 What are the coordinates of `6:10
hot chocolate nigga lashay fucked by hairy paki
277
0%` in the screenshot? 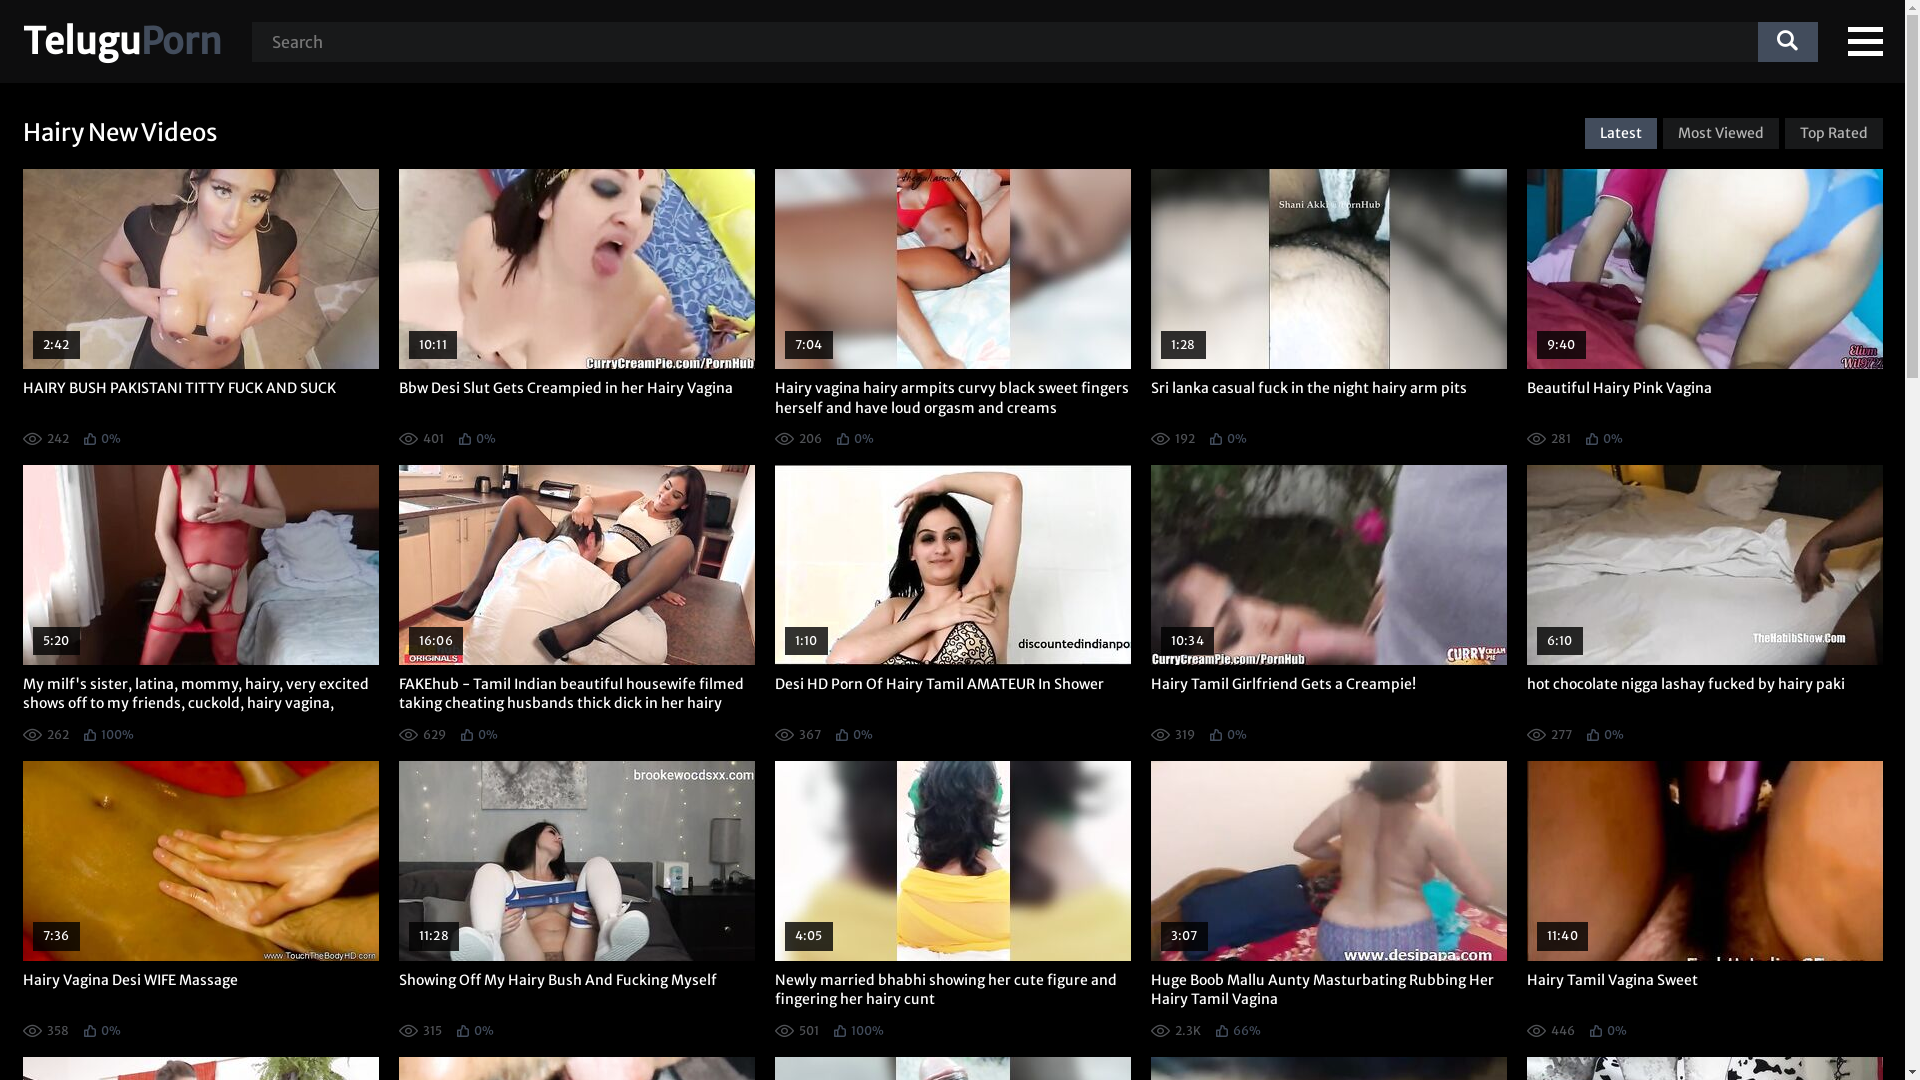 It's located at (1704, 603).